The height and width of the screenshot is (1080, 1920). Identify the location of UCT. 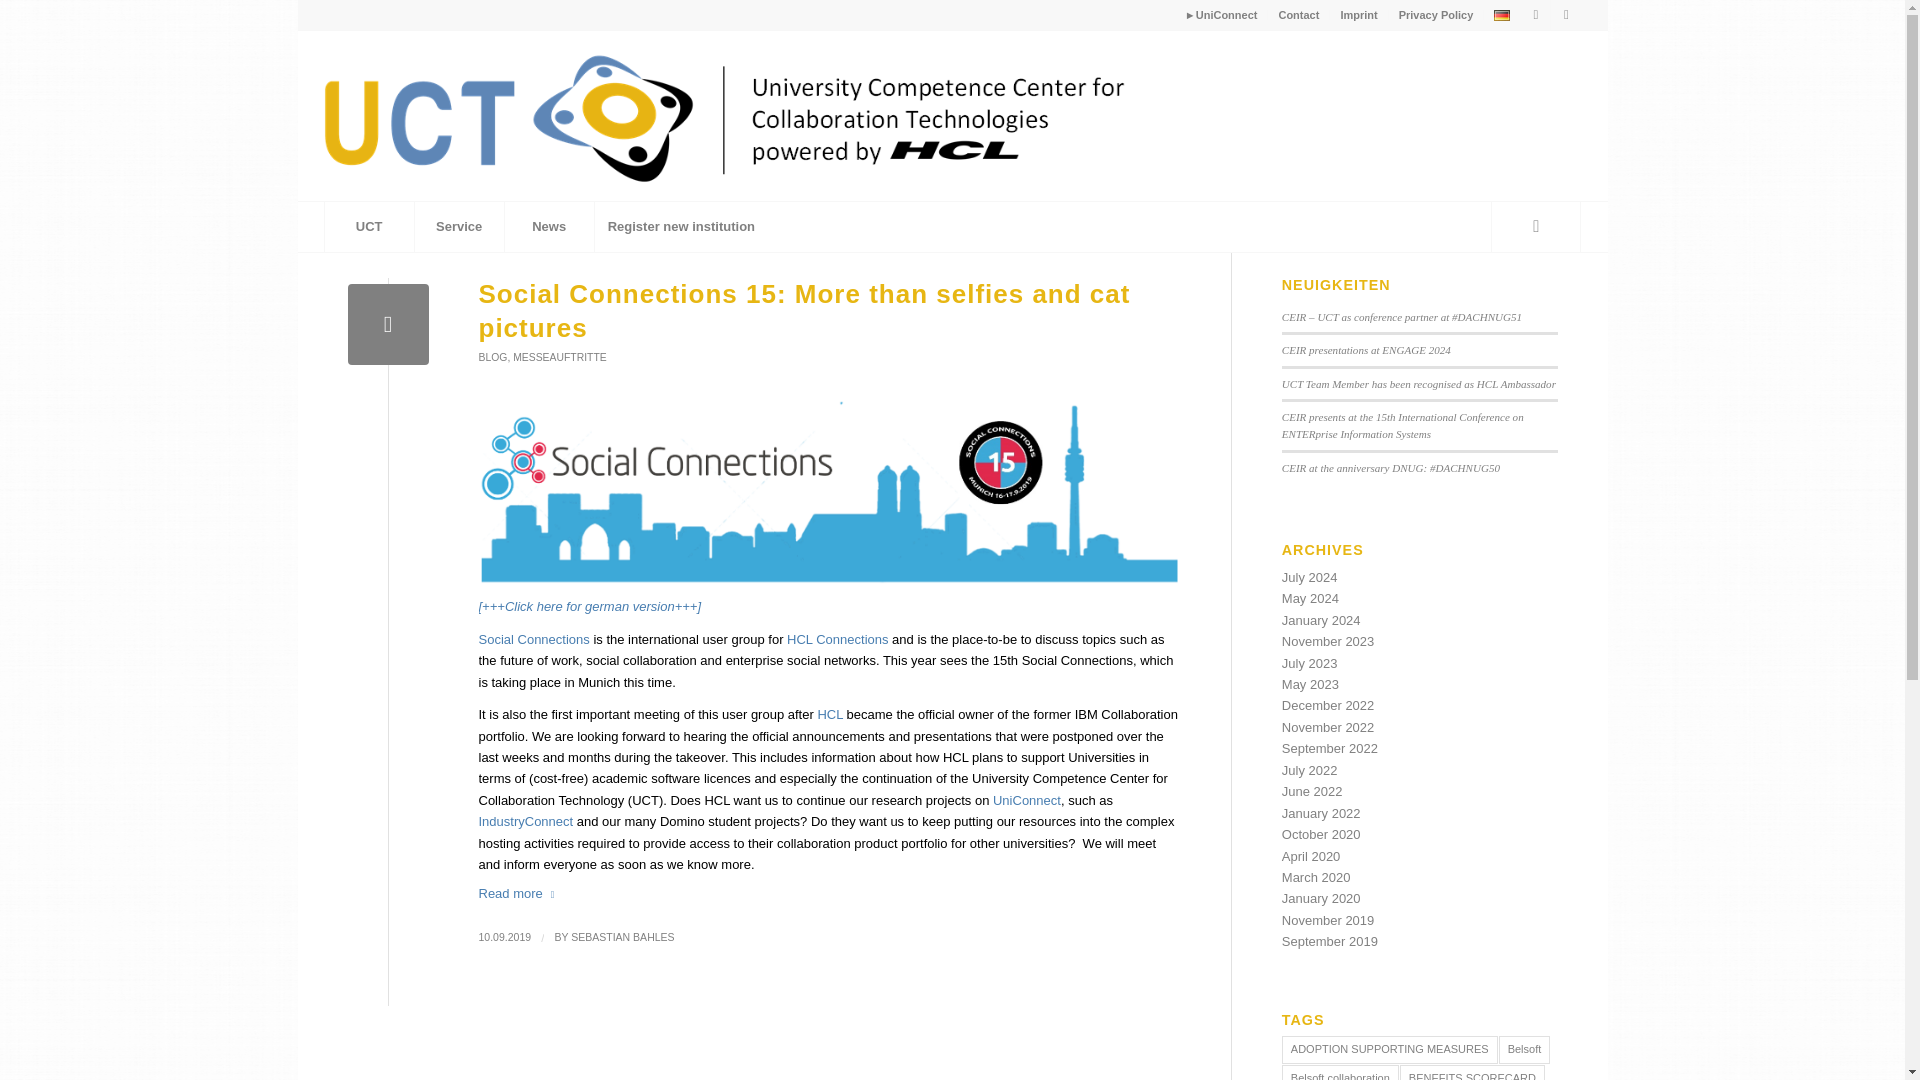
(369, 226).